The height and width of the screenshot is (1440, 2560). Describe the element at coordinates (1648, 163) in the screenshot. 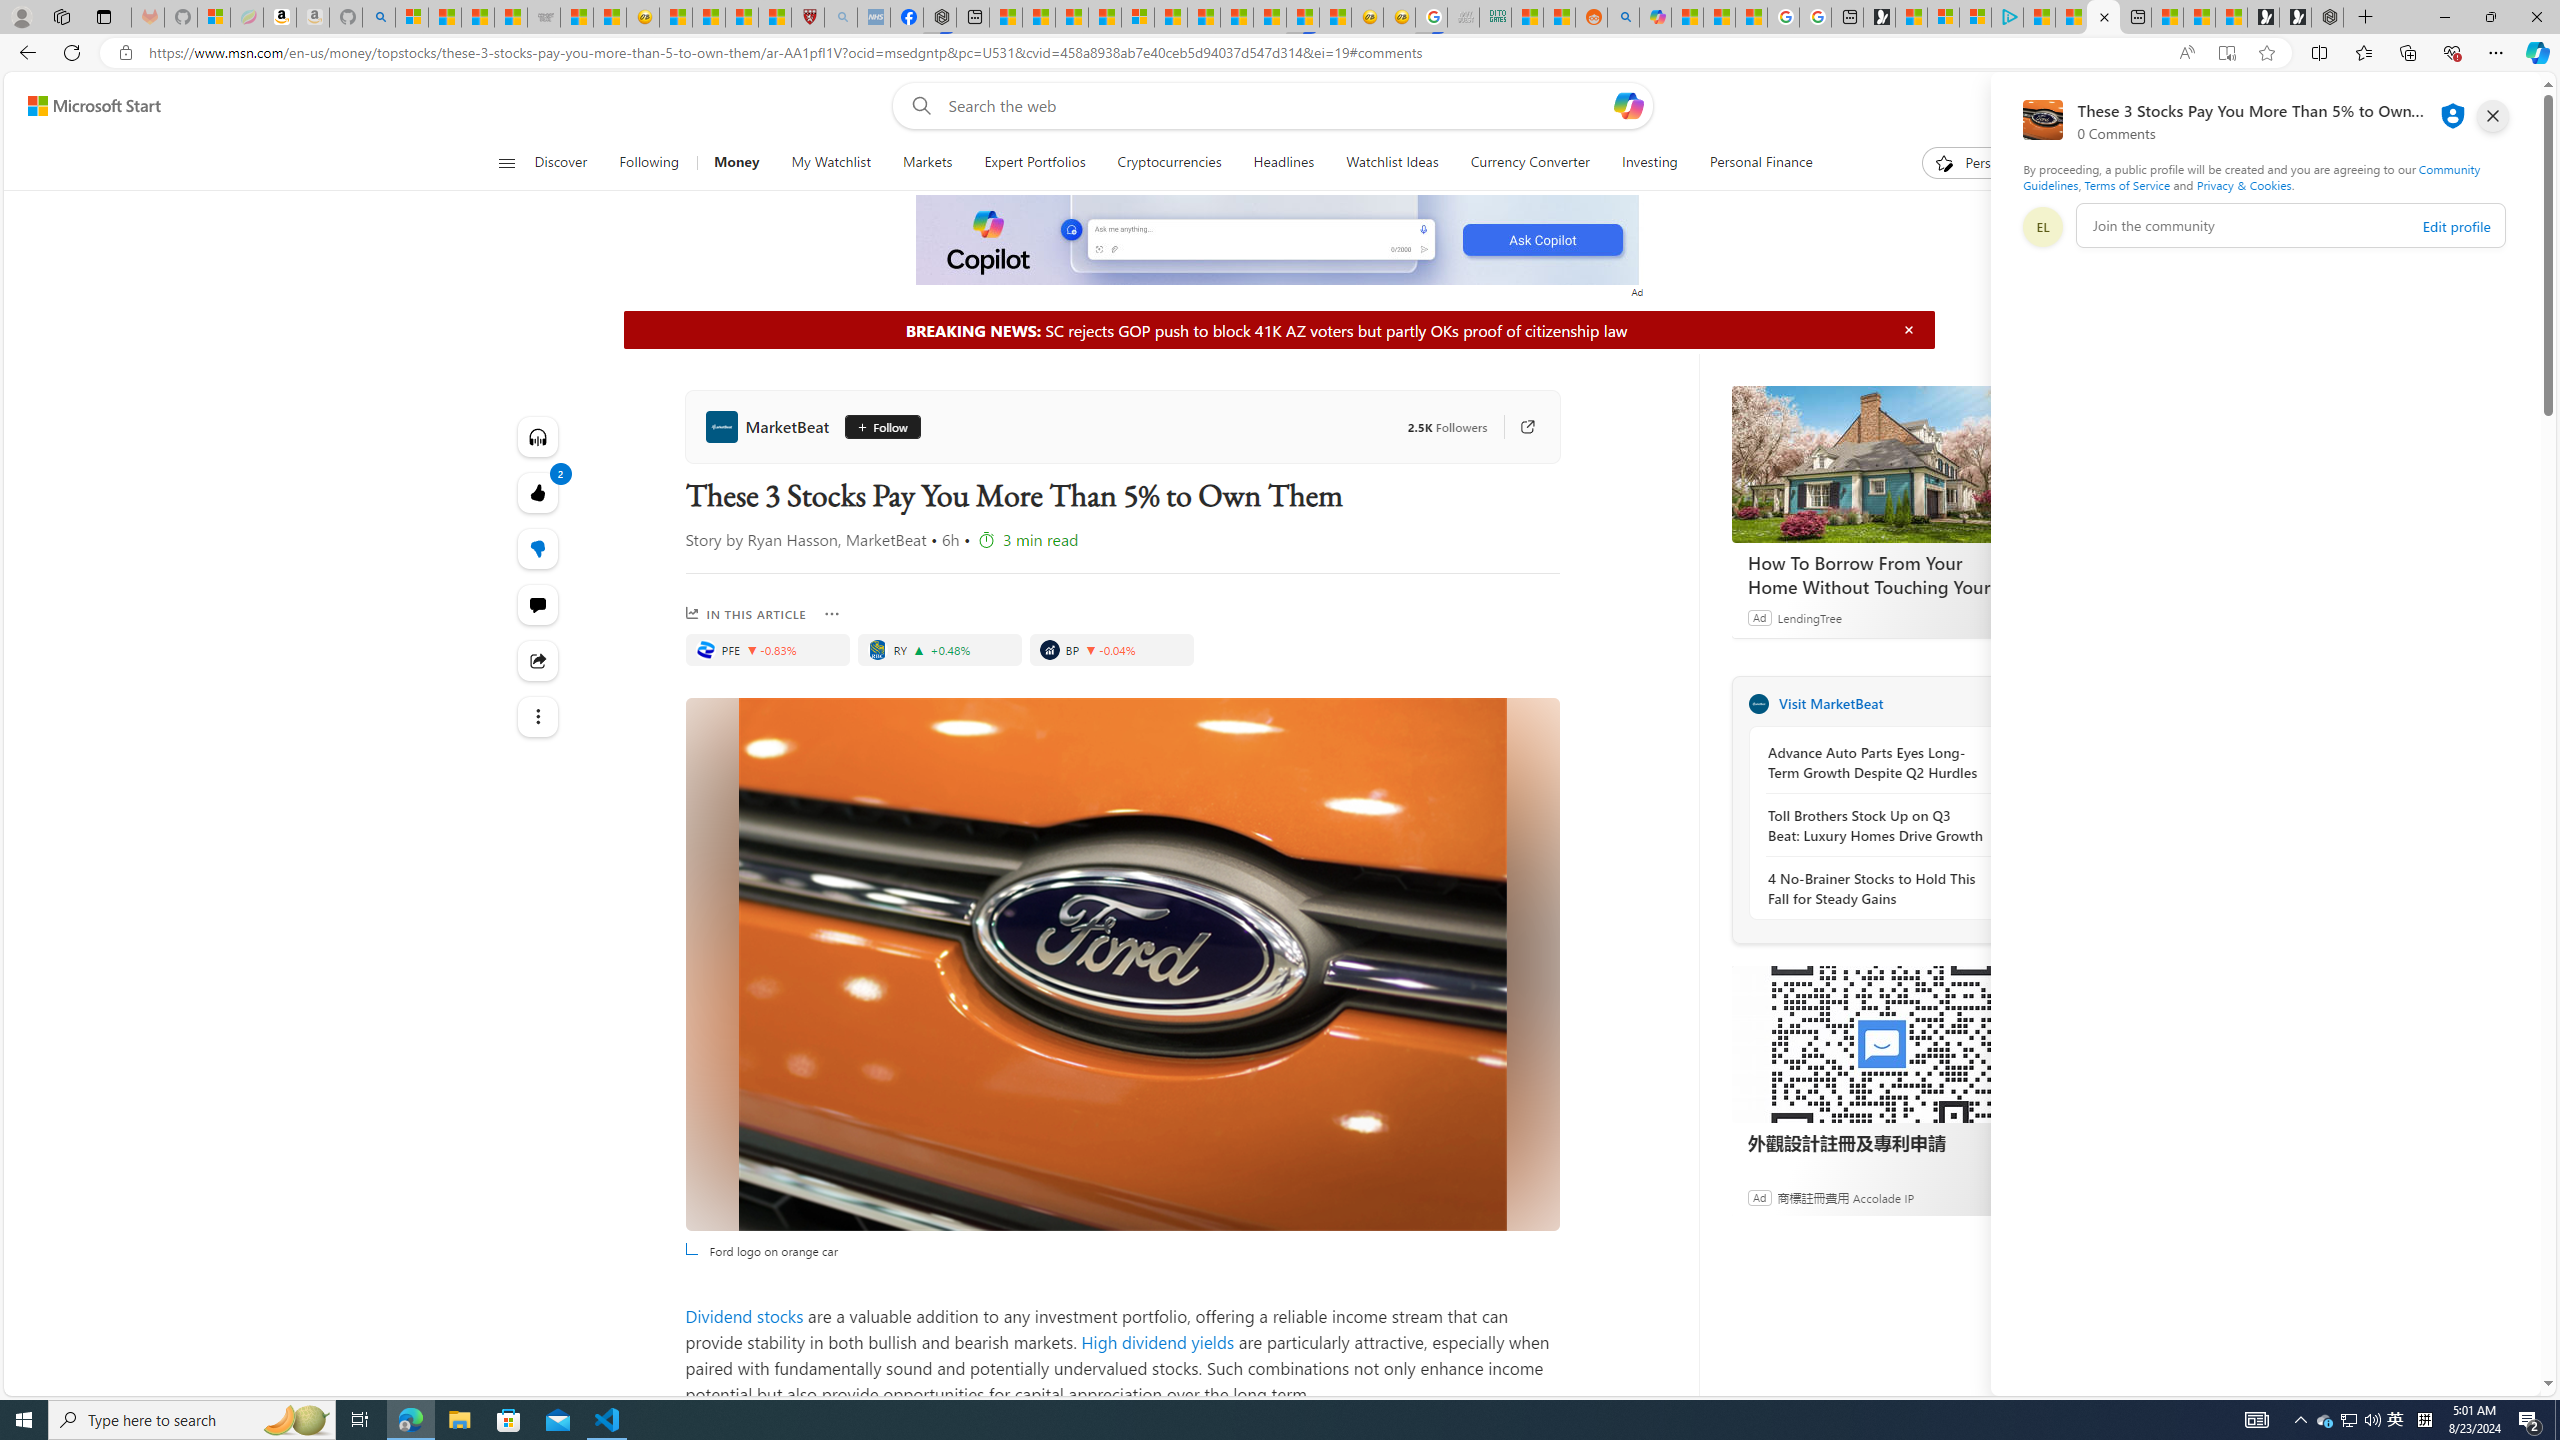

I see `Investing` at that location.